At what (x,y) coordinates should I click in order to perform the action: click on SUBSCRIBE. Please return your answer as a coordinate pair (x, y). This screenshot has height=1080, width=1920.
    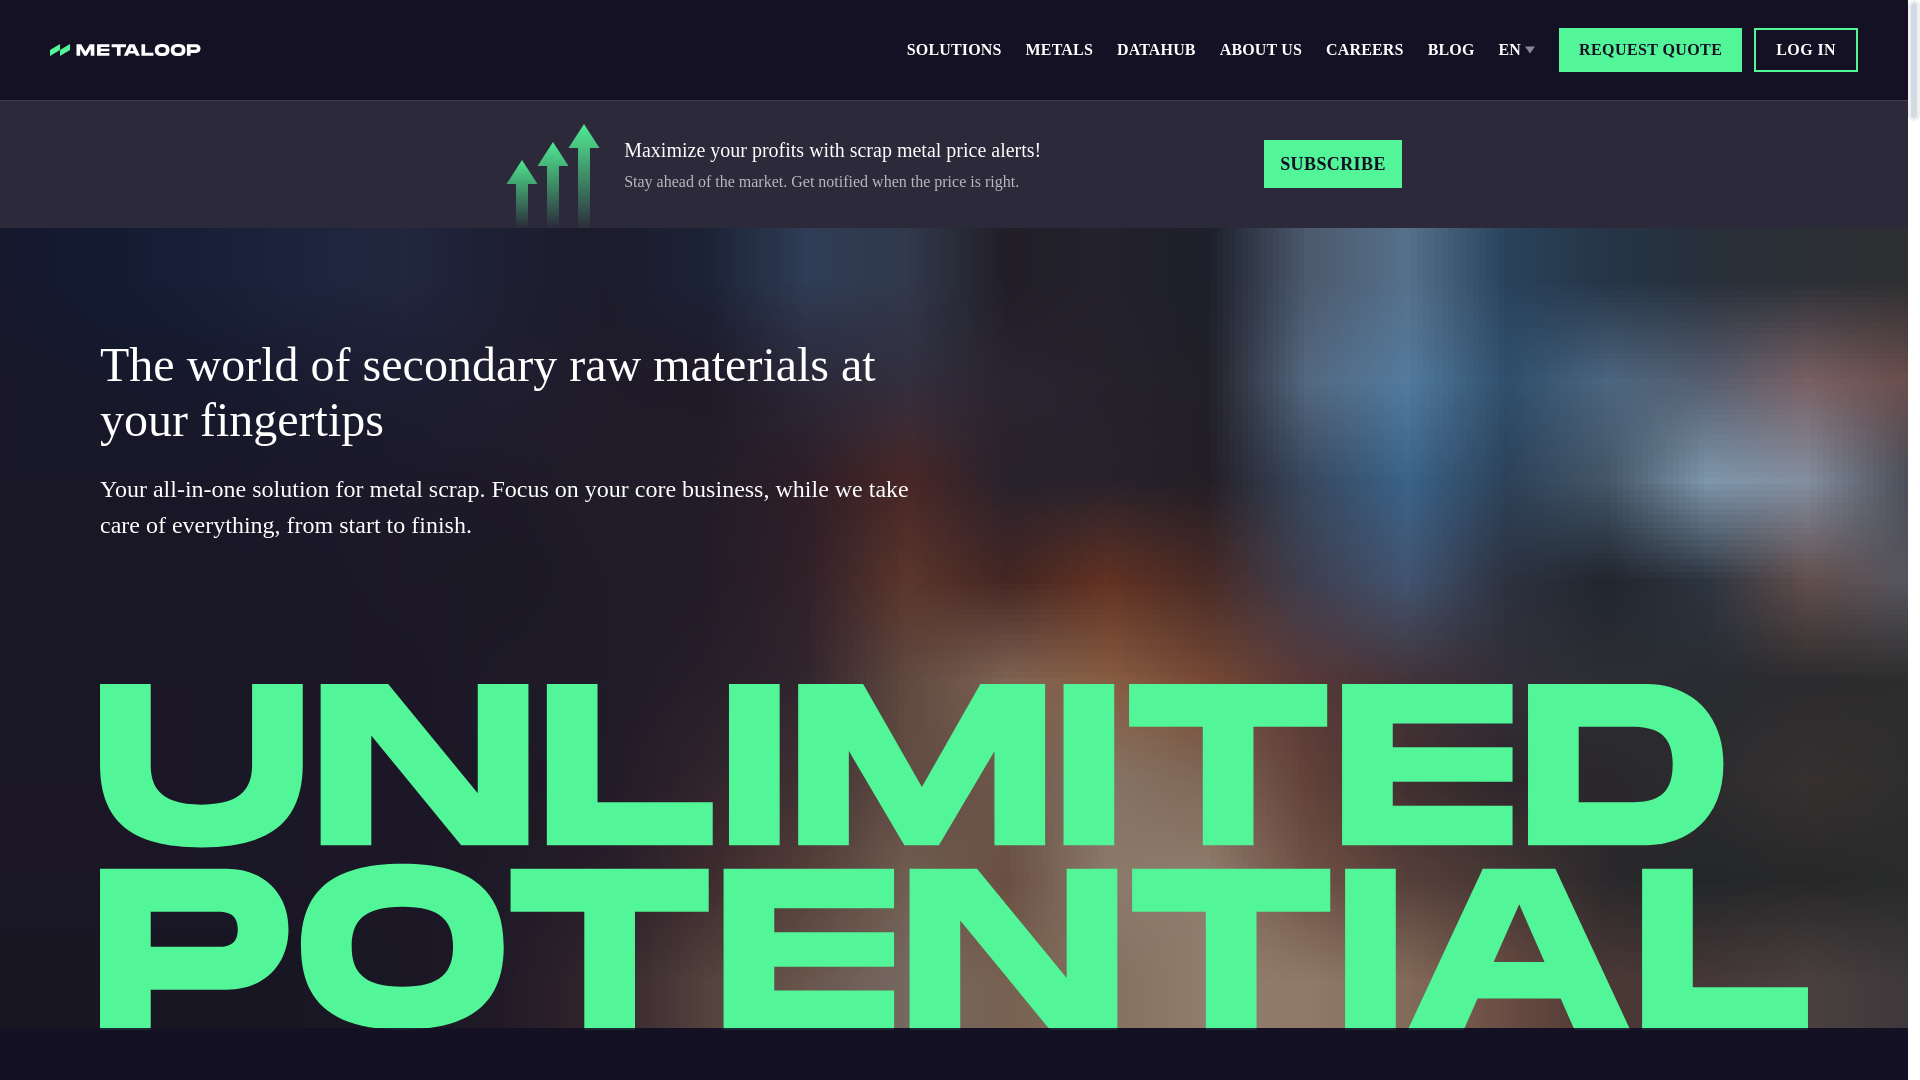
    Looking at the image, I should click on (1332, 164).